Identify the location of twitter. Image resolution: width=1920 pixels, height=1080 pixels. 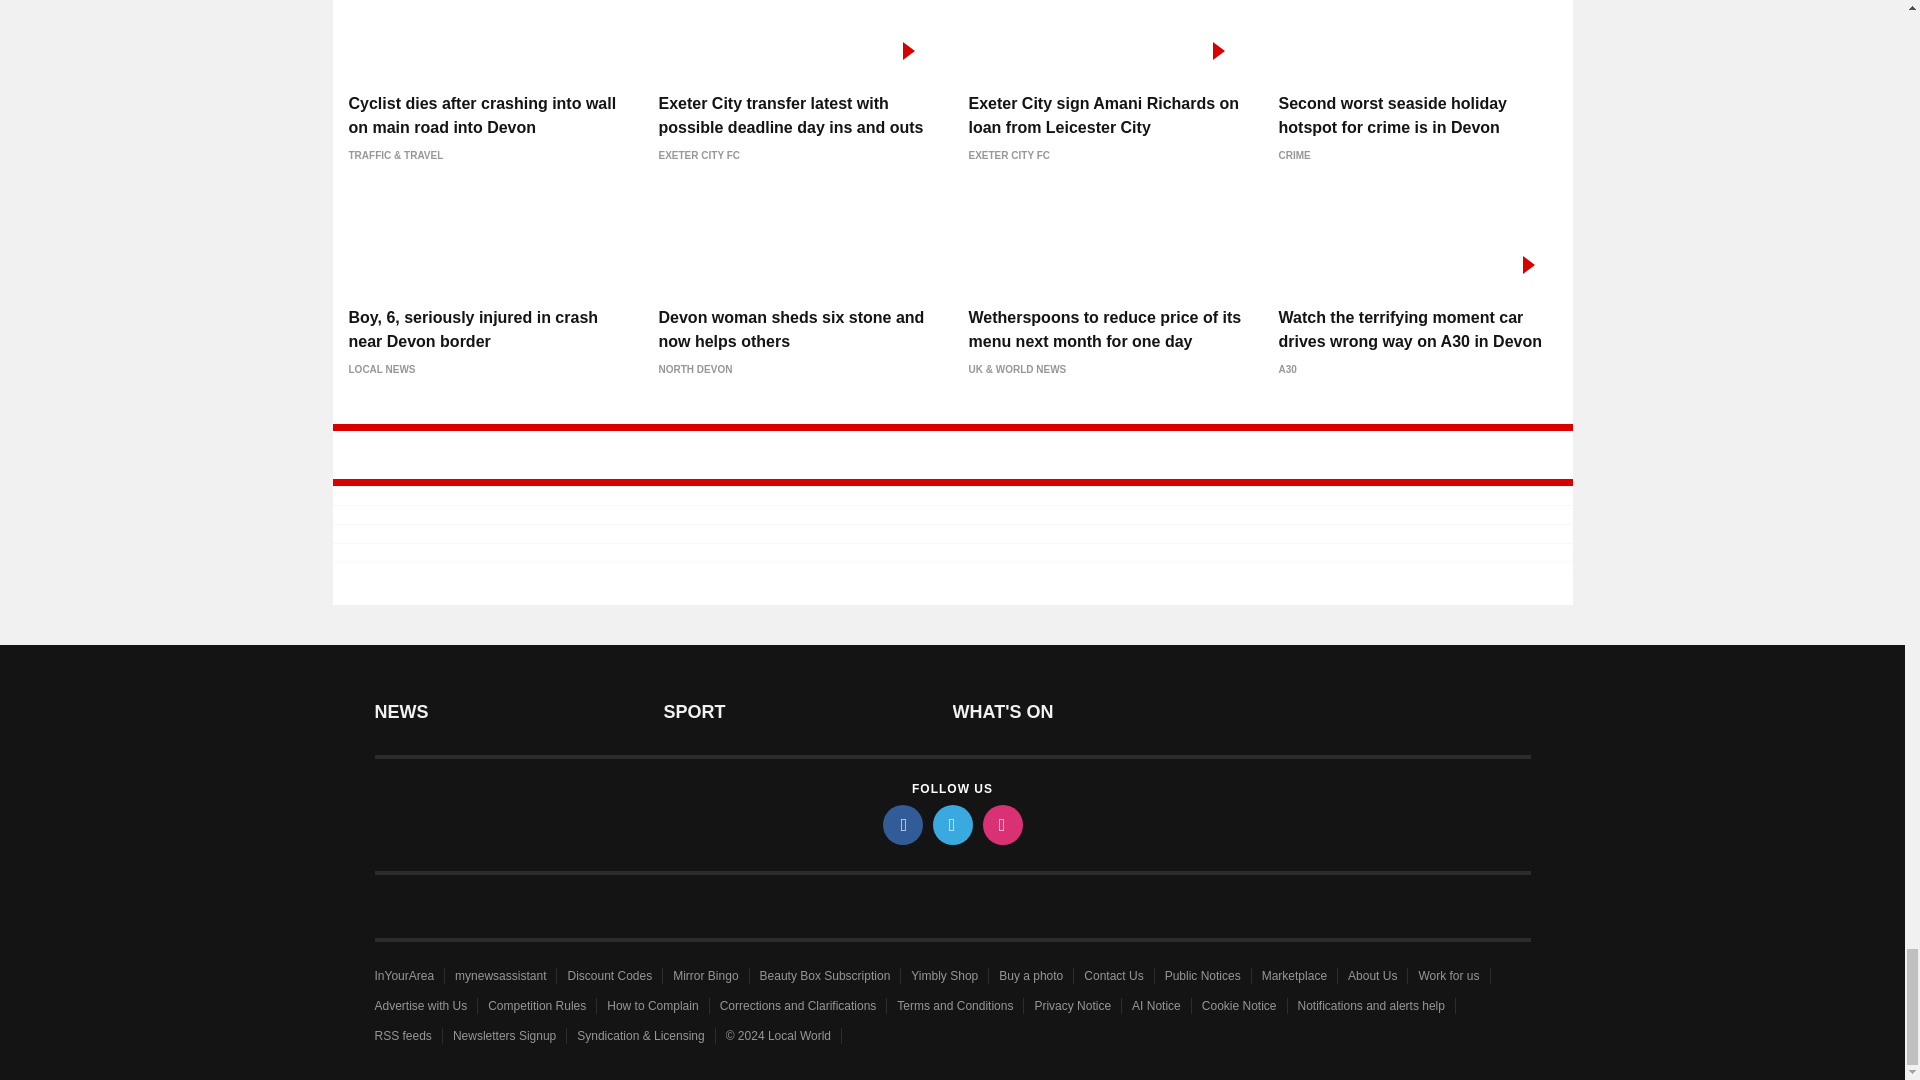
(951, 824).